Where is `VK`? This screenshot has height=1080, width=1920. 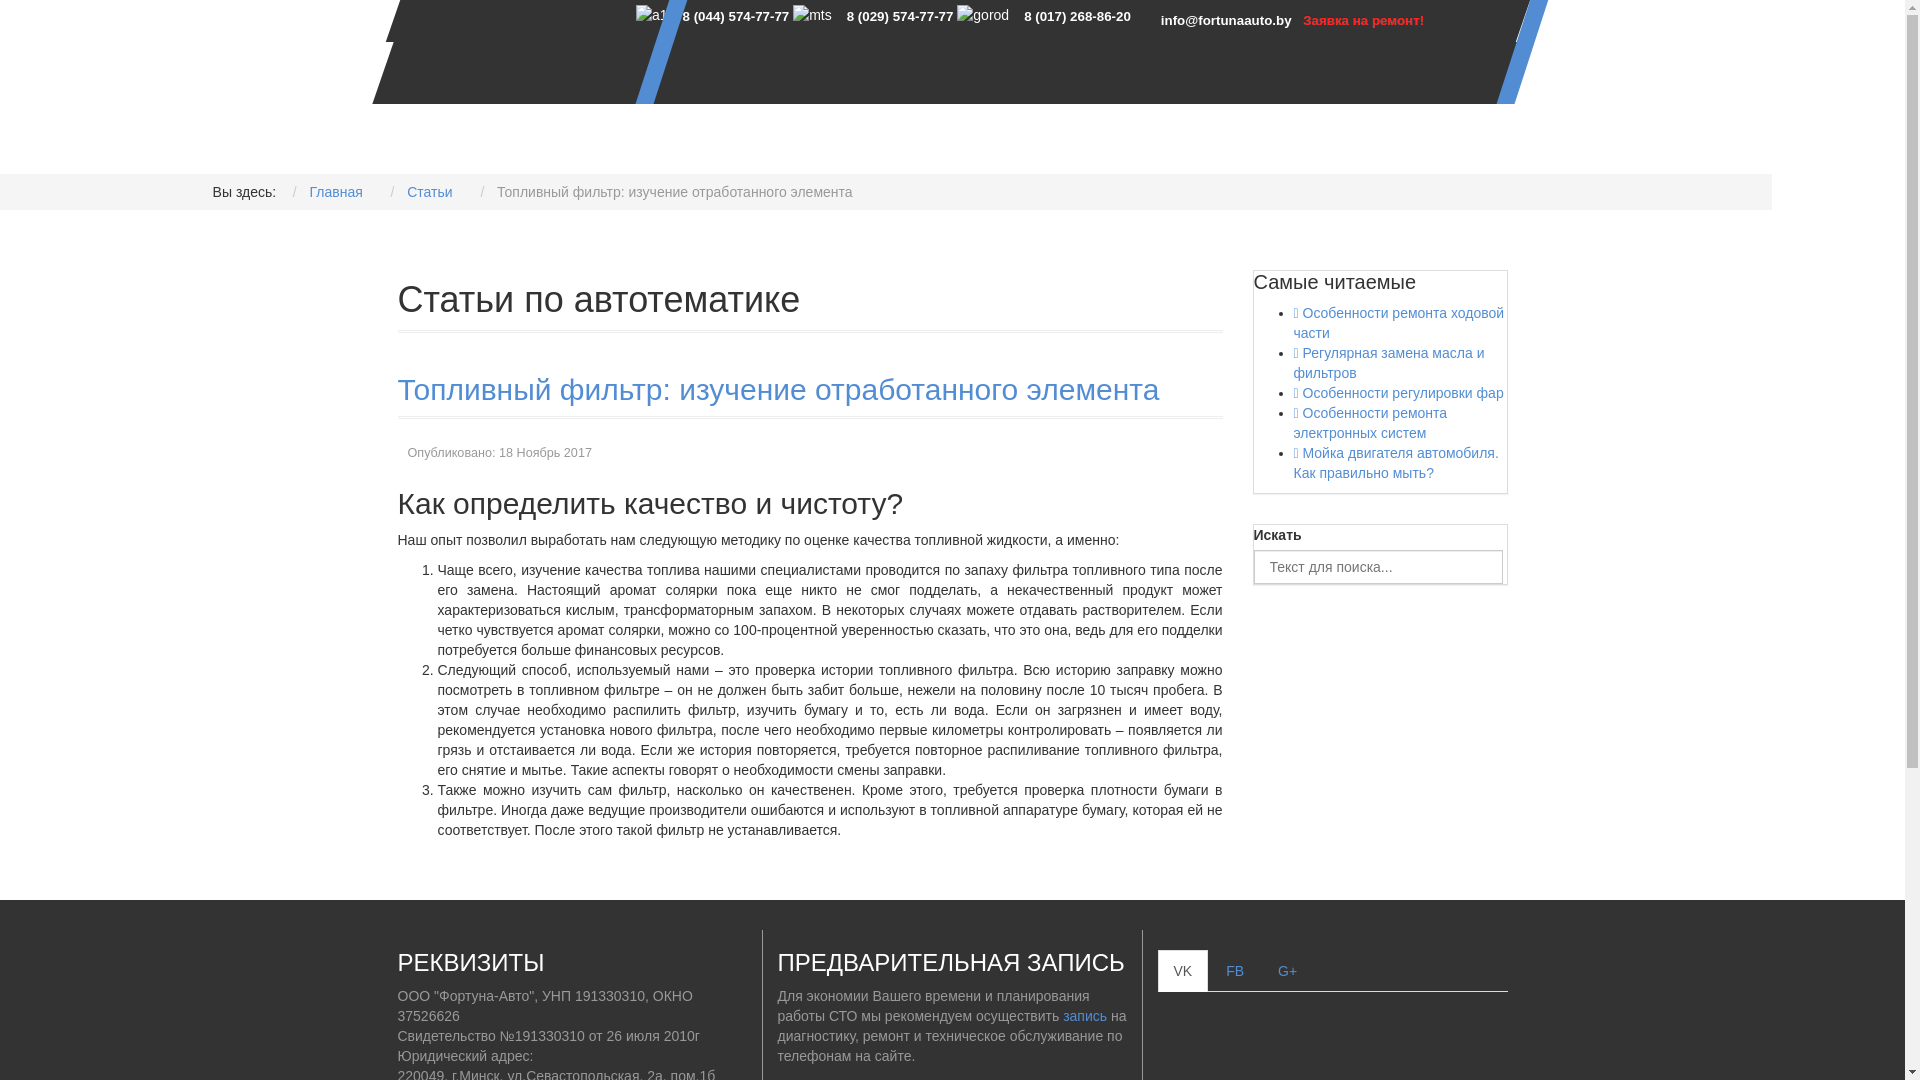 VK is located at coordinates (1184, 971).